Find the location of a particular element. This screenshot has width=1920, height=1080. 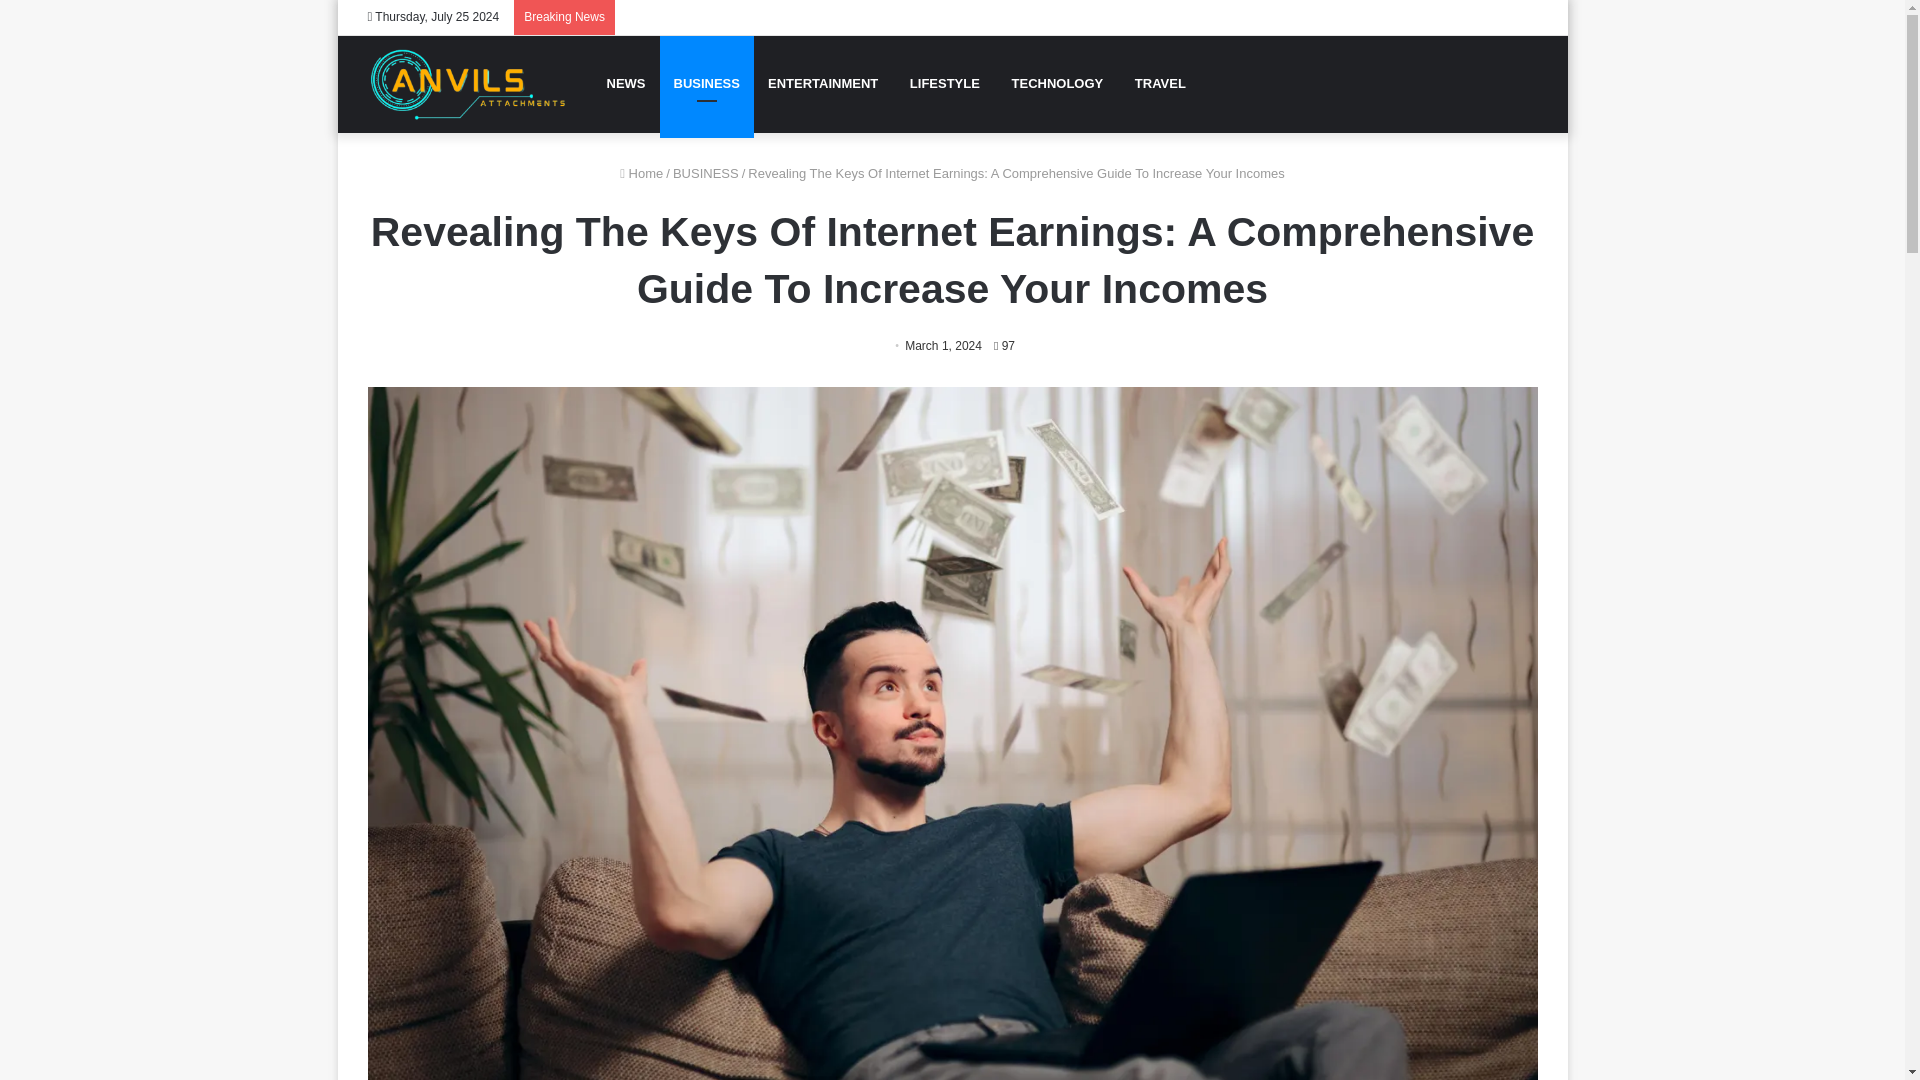

NEWS is located at coordinates (624, 83).